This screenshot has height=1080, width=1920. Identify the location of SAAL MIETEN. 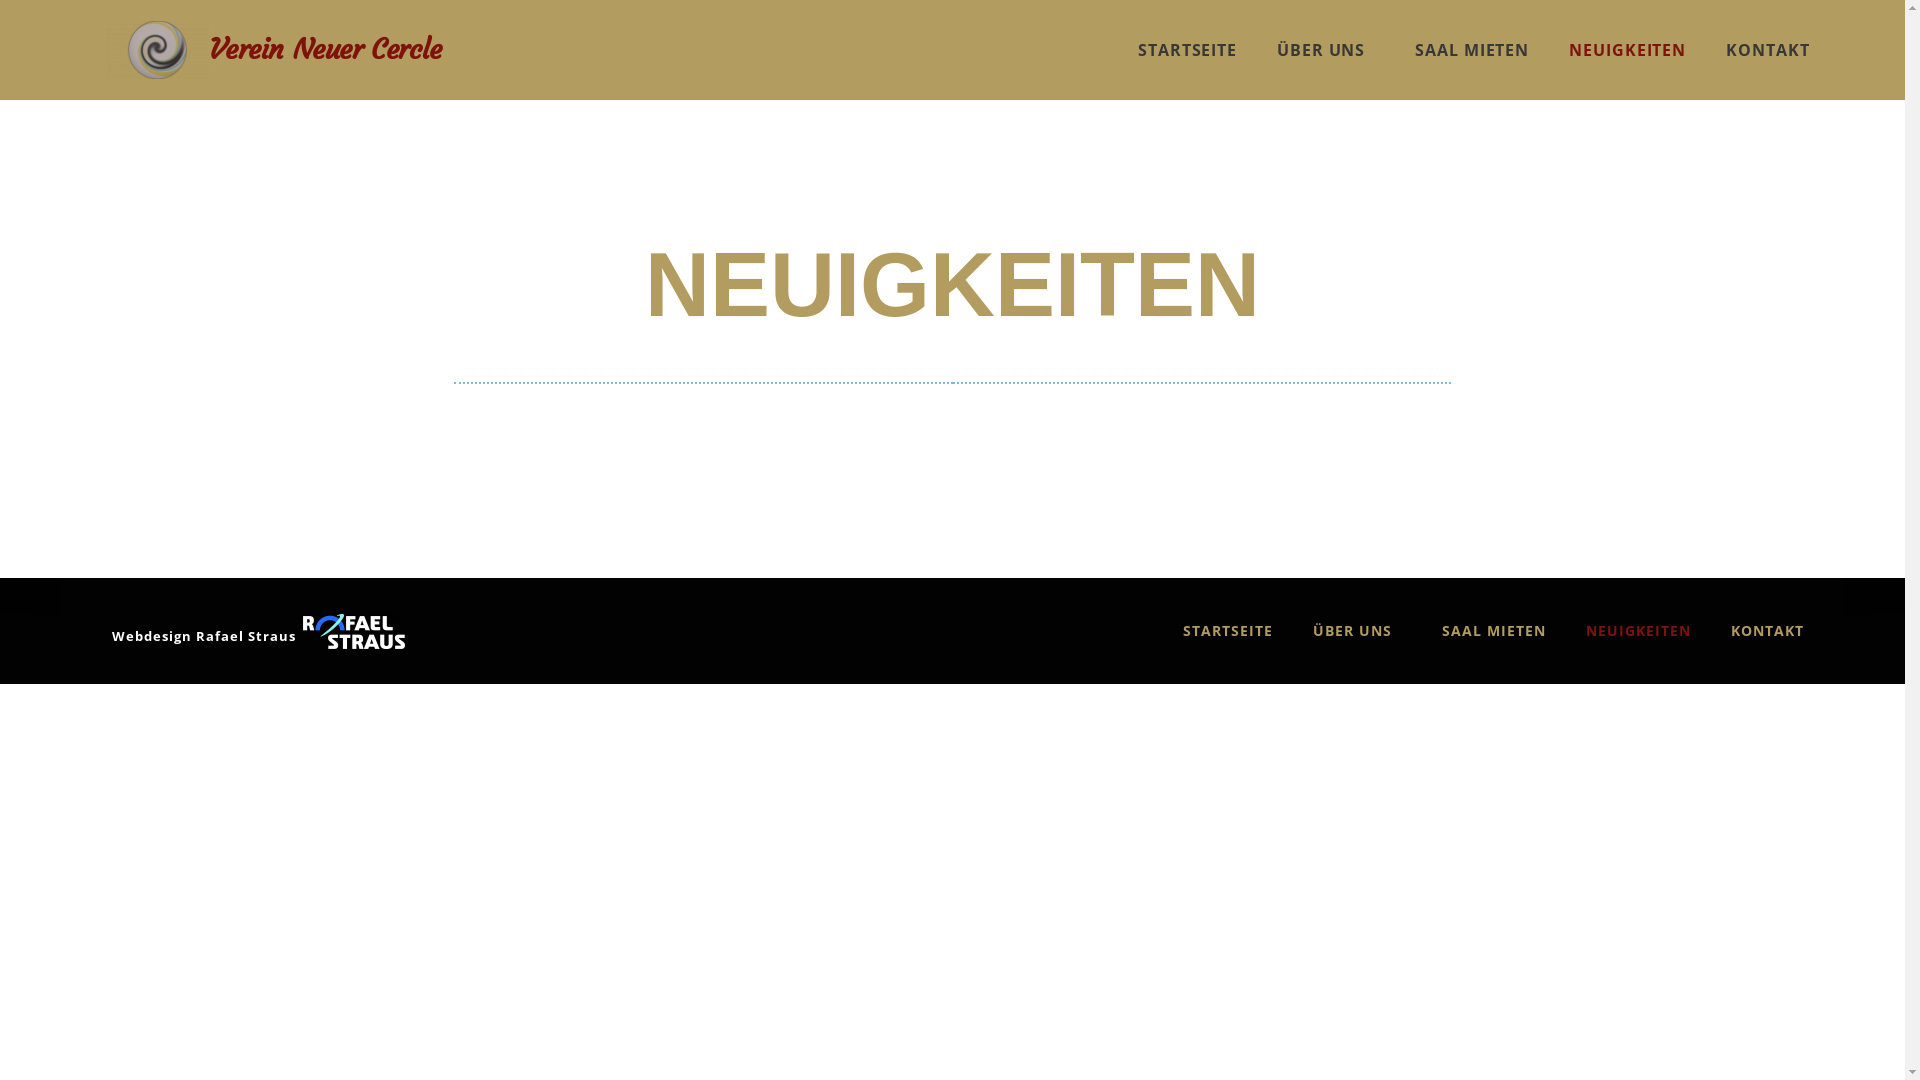
(1494, 631).